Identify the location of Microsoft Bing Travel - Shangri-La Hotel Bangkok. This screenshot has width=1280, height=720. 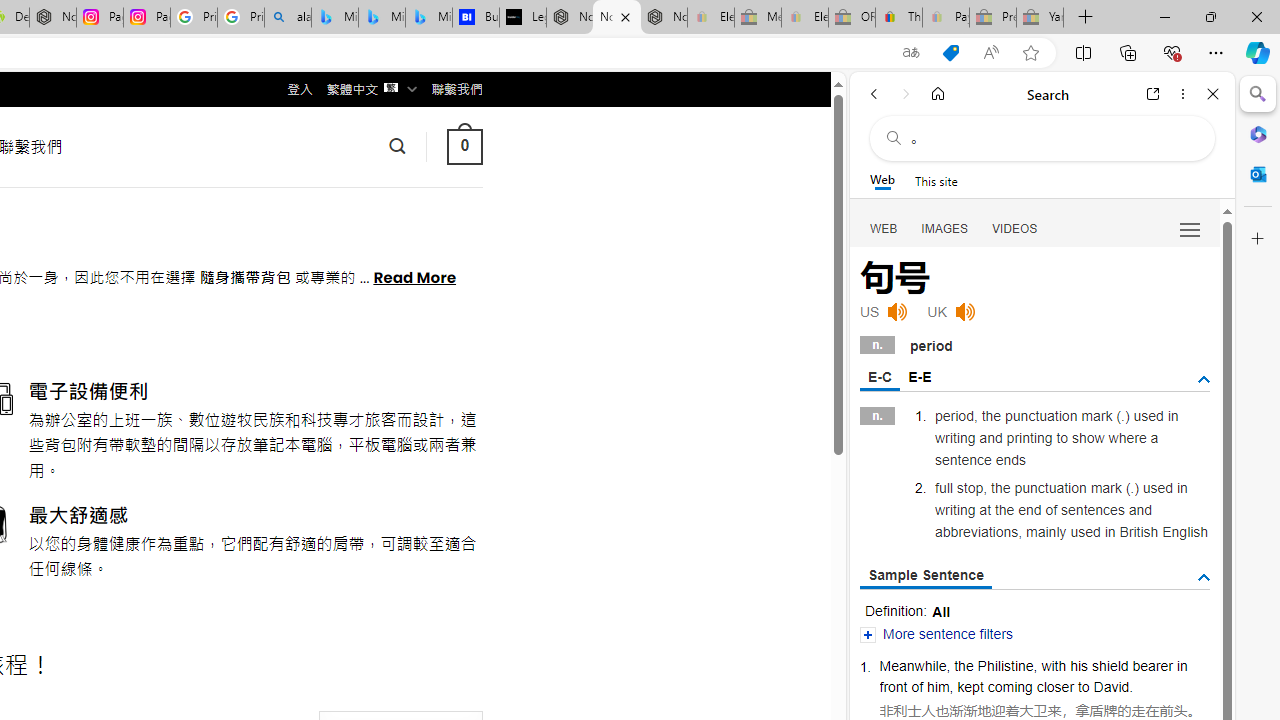
(428, 18).